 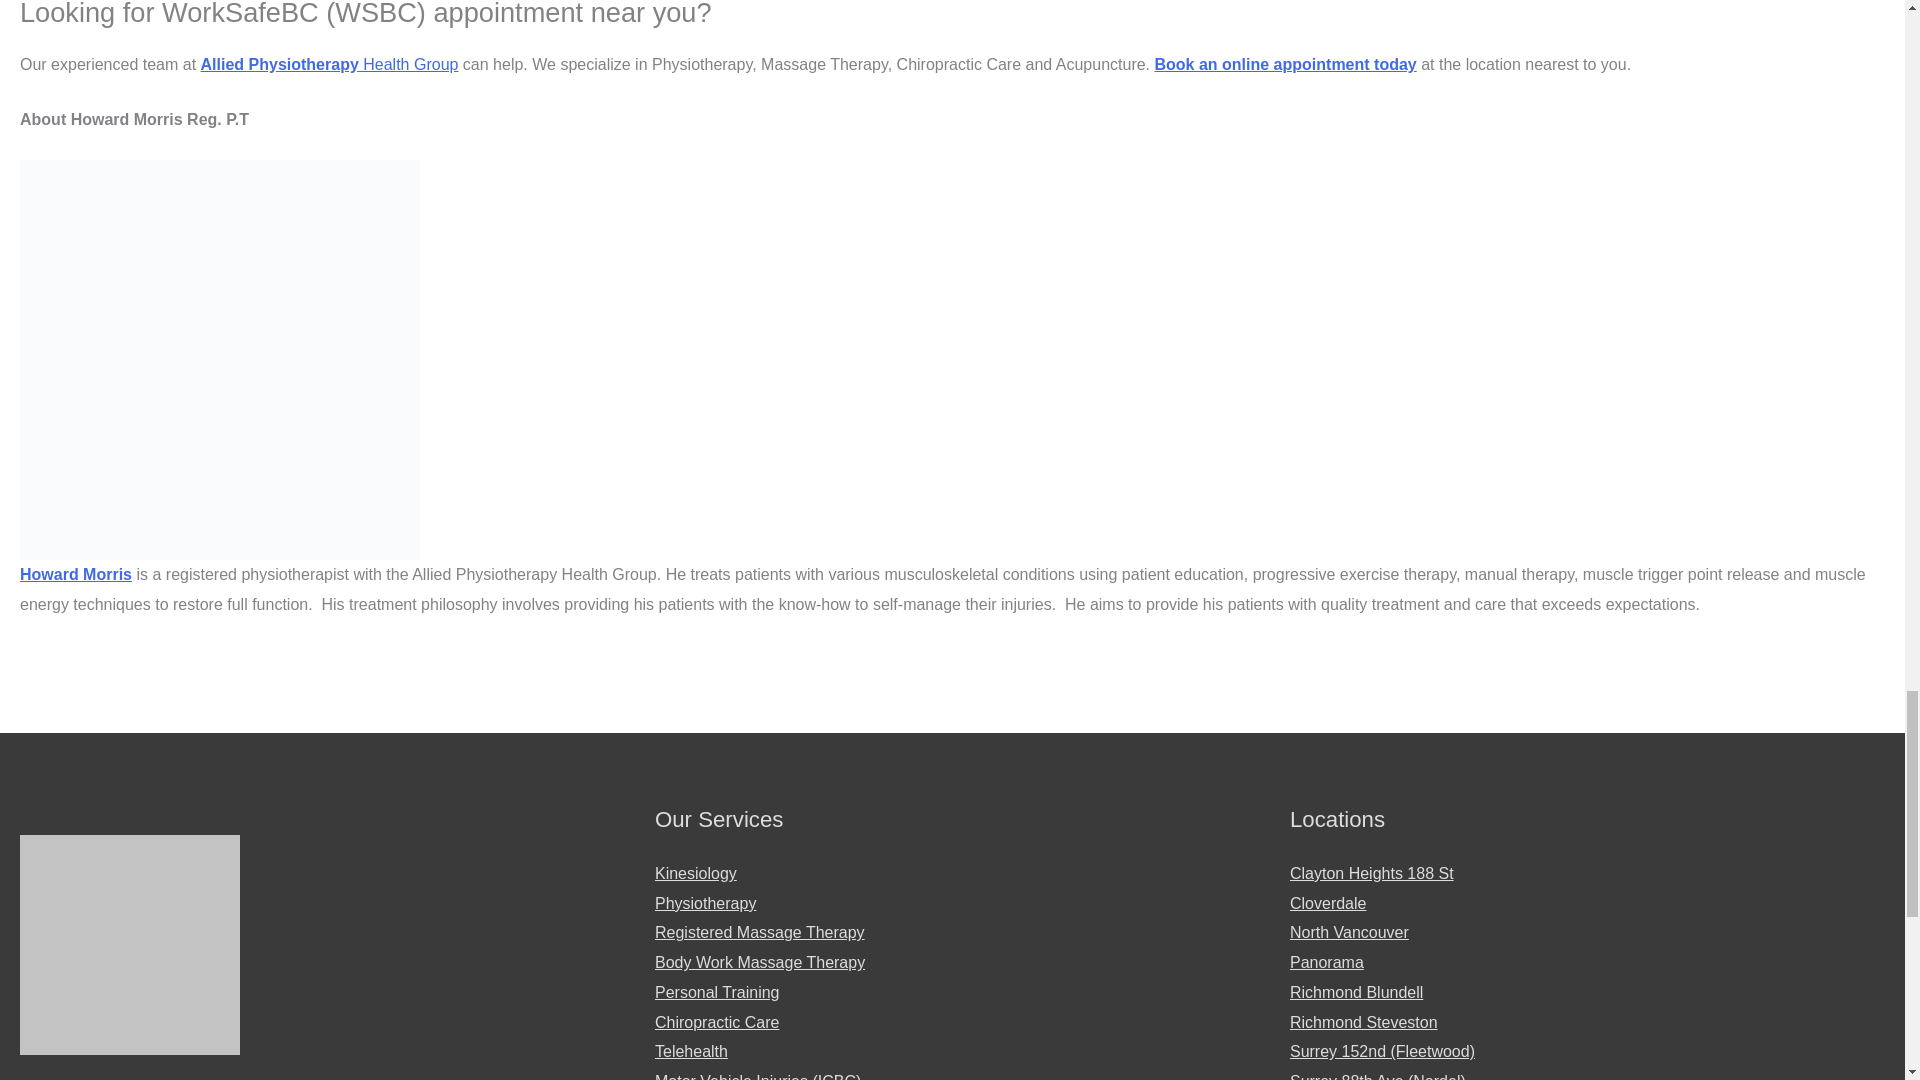 I want to click on Physiotherapy, so click(x=705, y=903).